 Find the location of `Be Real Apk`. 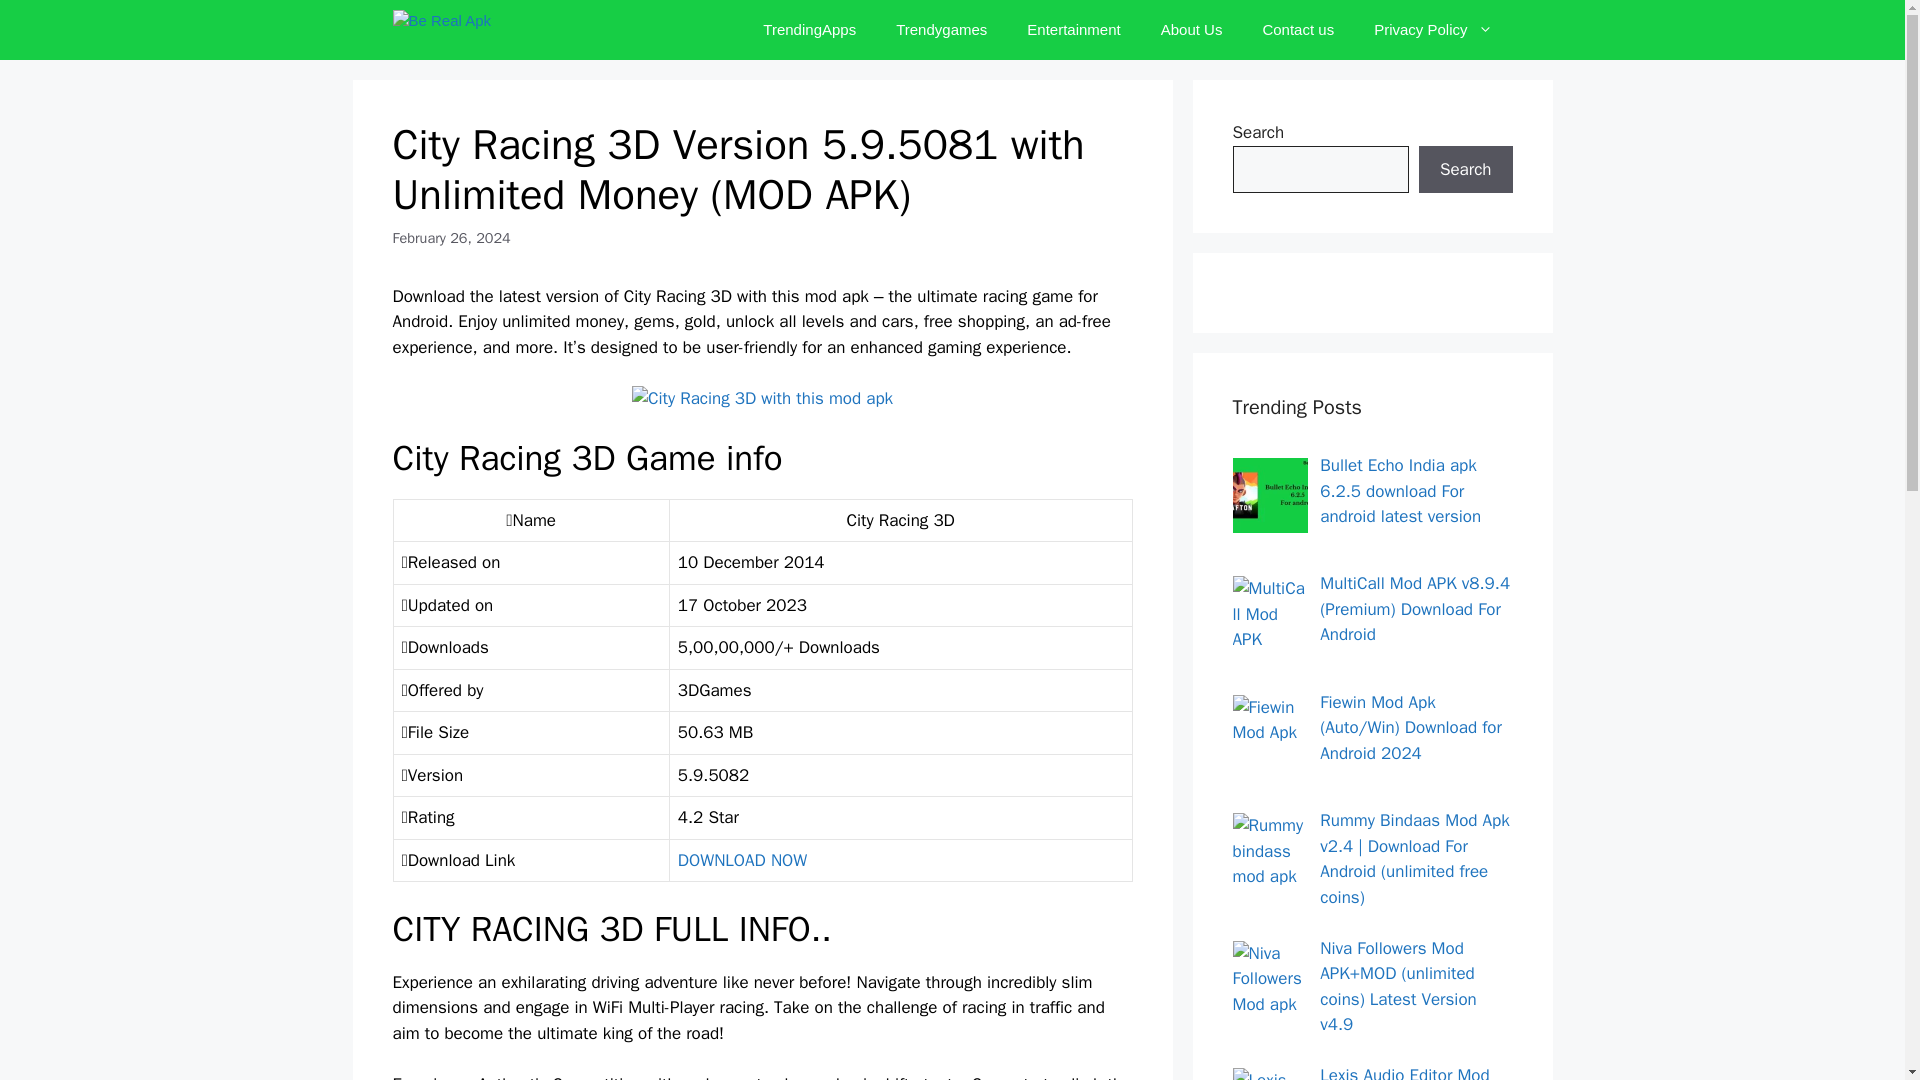

Be Real Apk is located at coordinates (486, 30).